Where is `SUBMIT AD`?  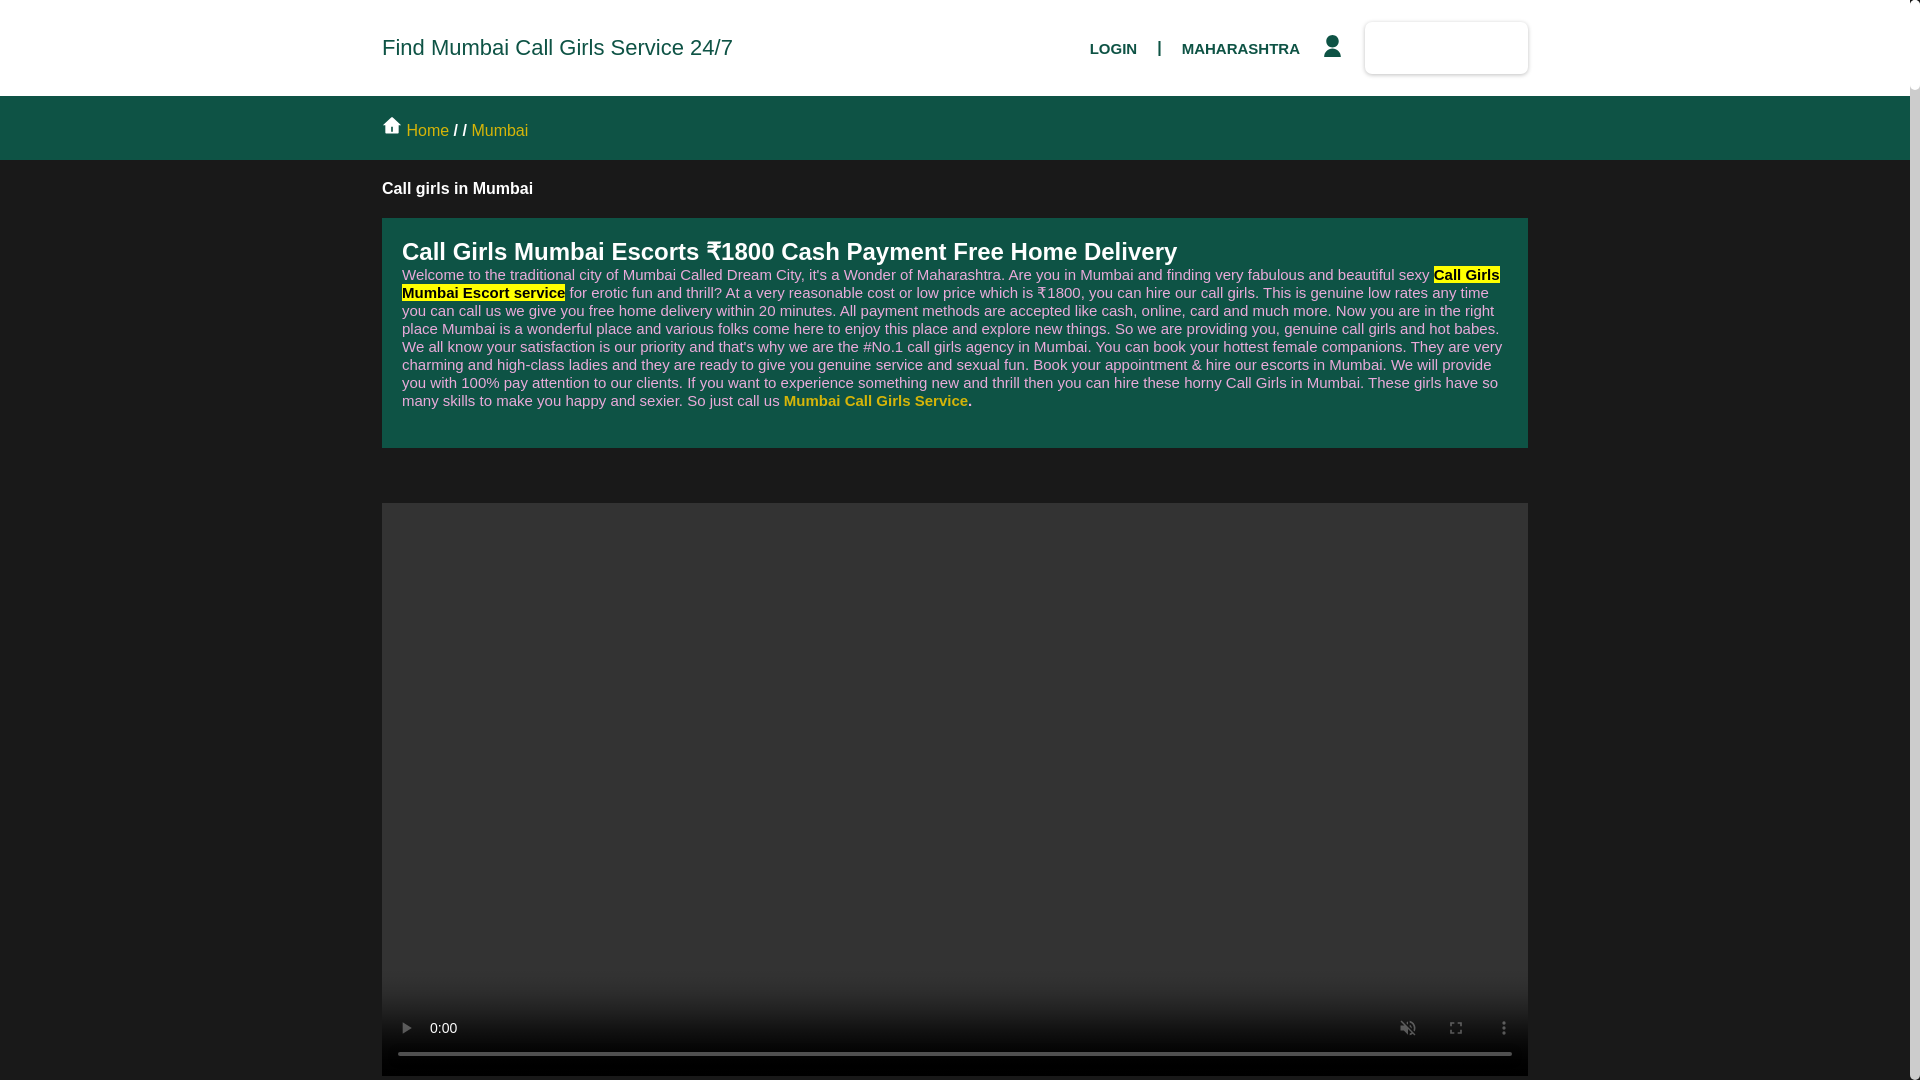
SUBMIT AD is located at coordinates (1446, 48).